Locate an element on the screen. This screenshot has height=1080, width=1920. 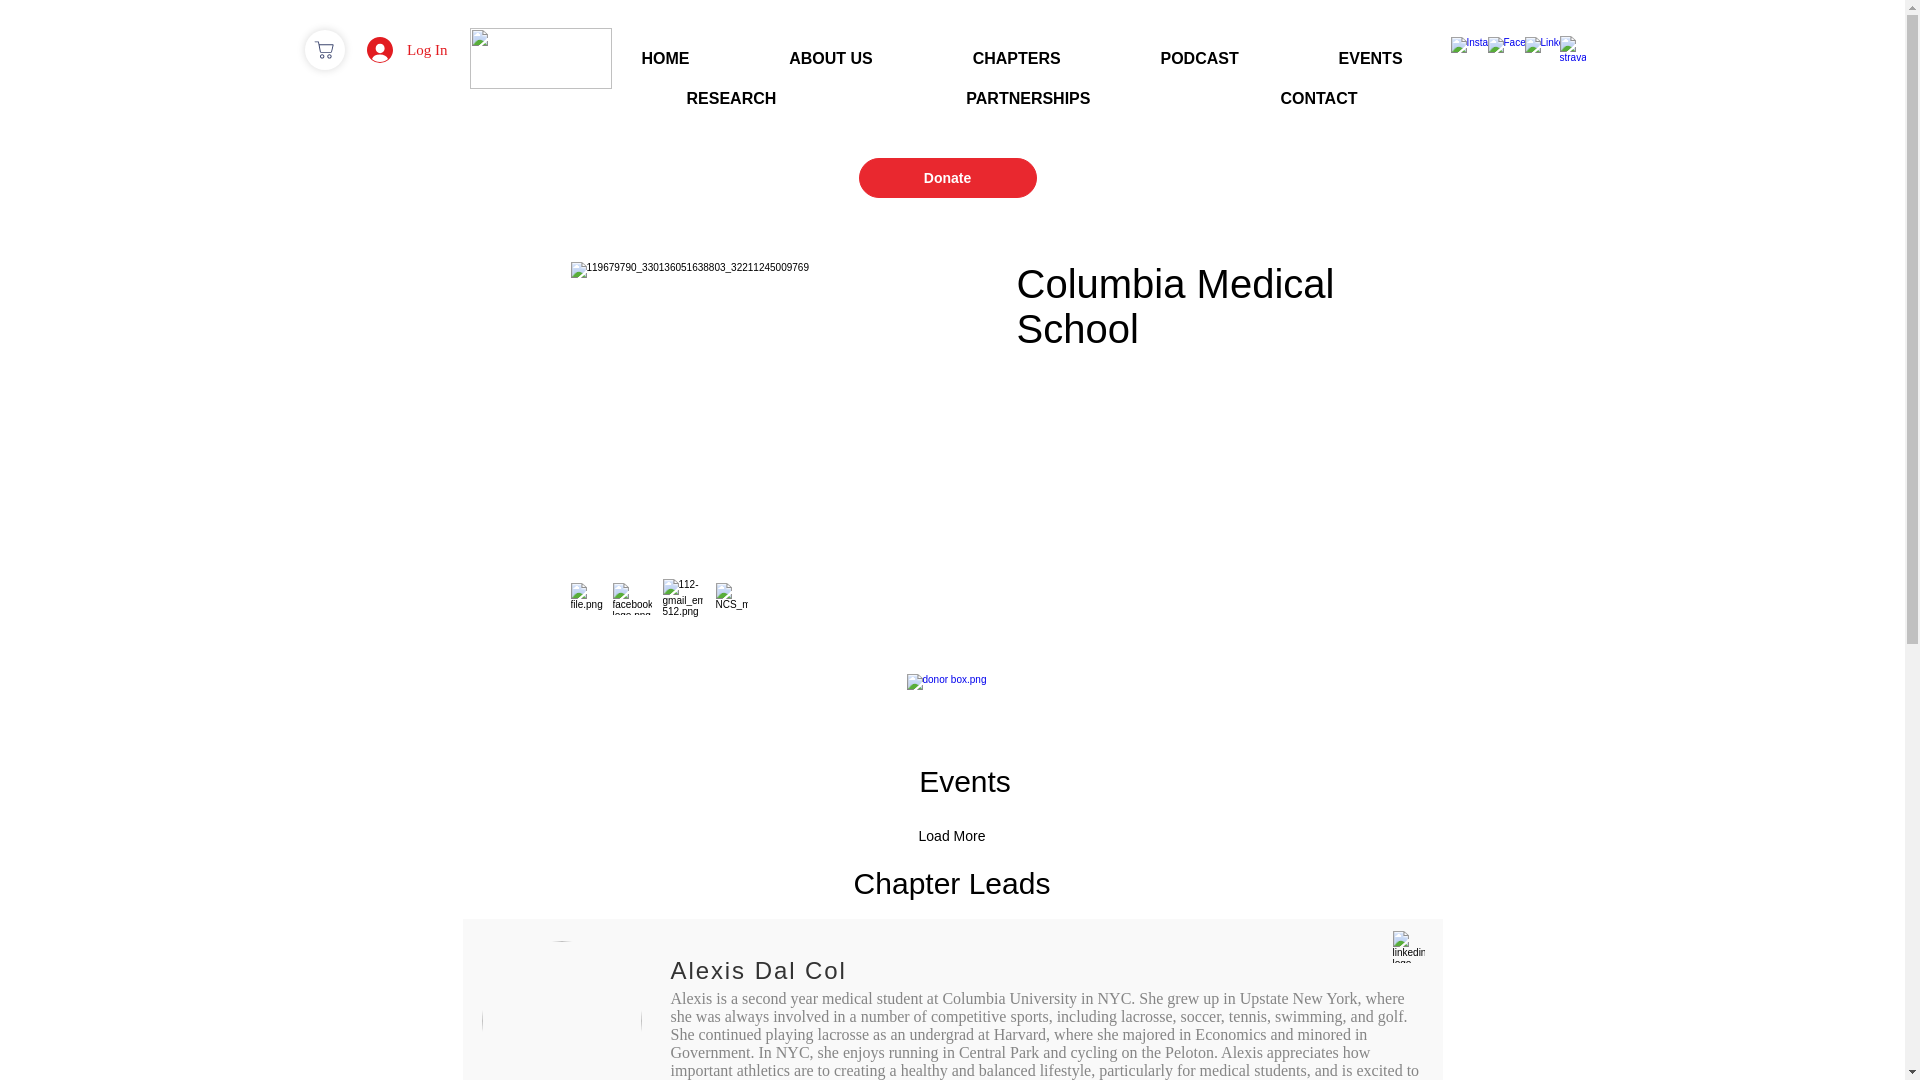
Log In is located at coordinates (406, 50).